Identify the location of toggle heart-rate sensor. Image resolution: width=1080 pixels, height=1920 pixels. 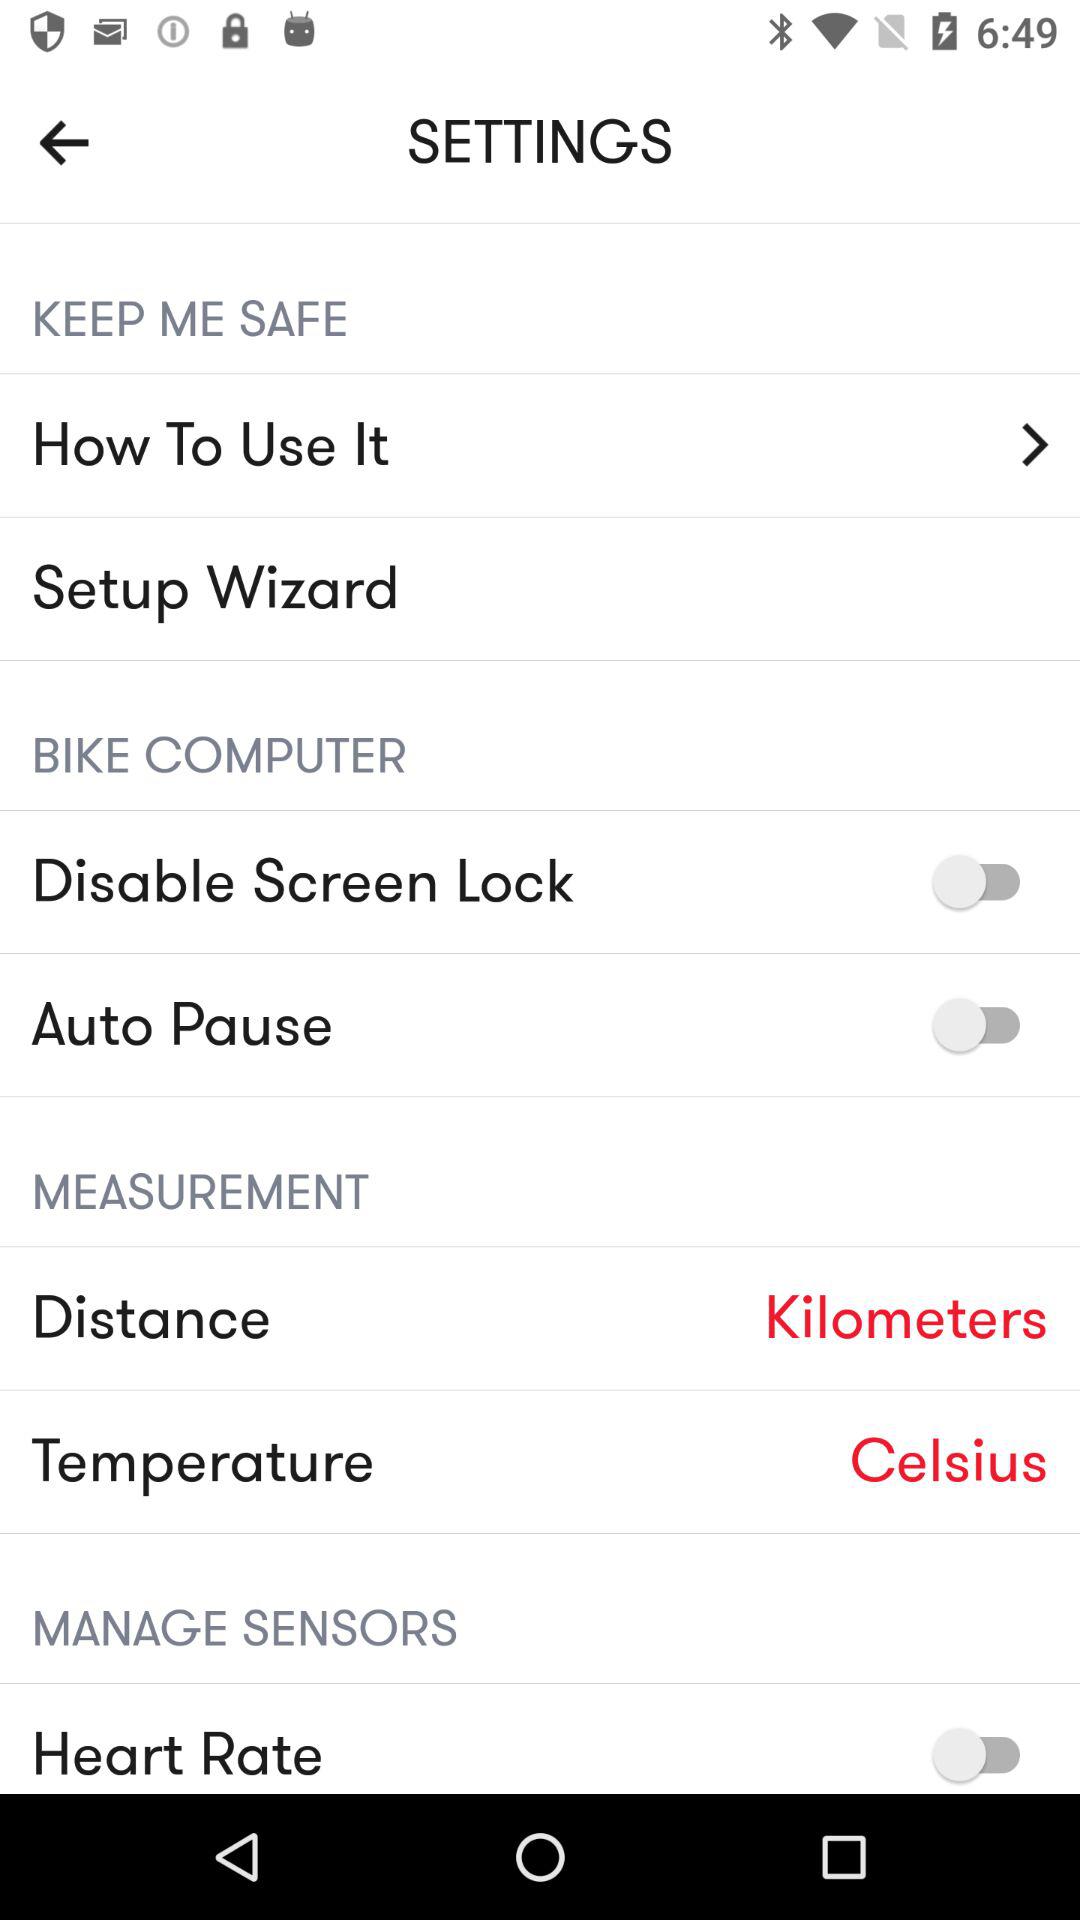
(986, 1754).